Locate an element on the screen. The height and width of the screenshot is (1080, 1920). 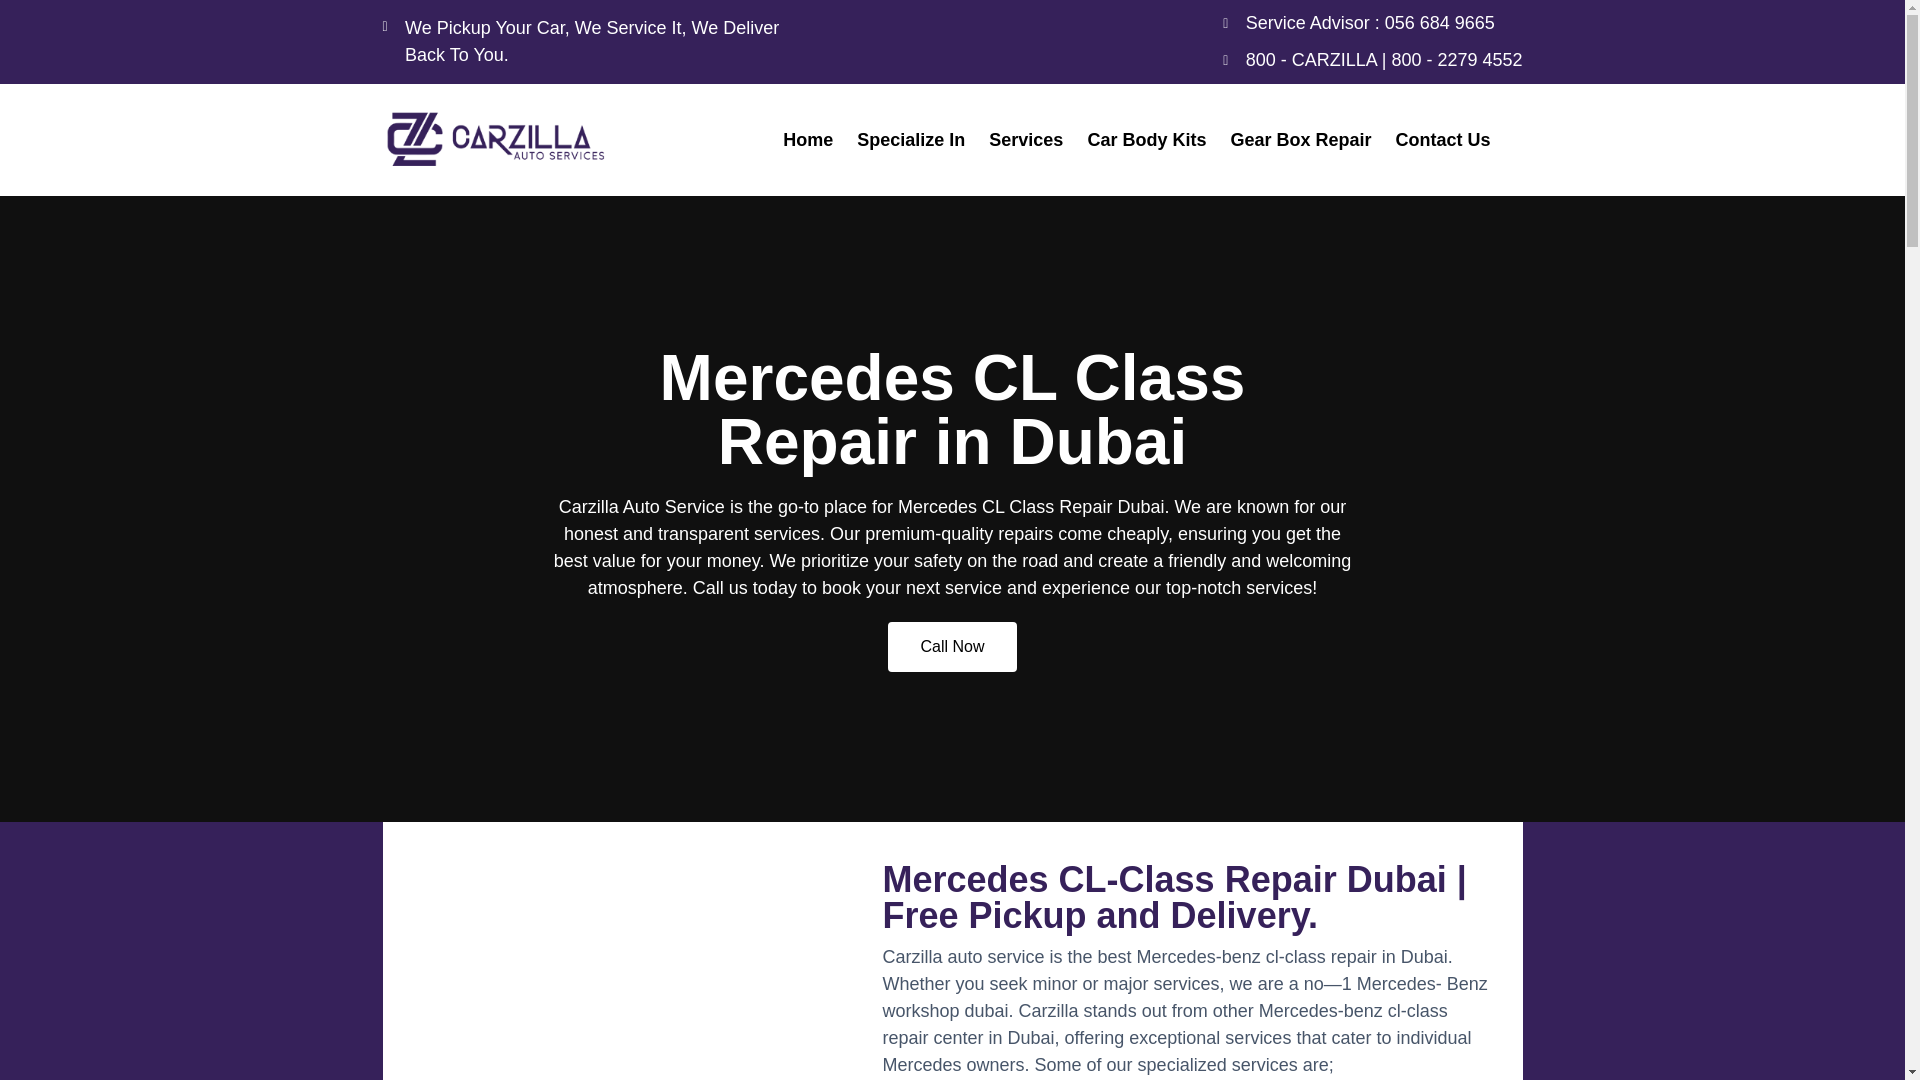
Gear Box Repair is located at coordinates (1300, 140).